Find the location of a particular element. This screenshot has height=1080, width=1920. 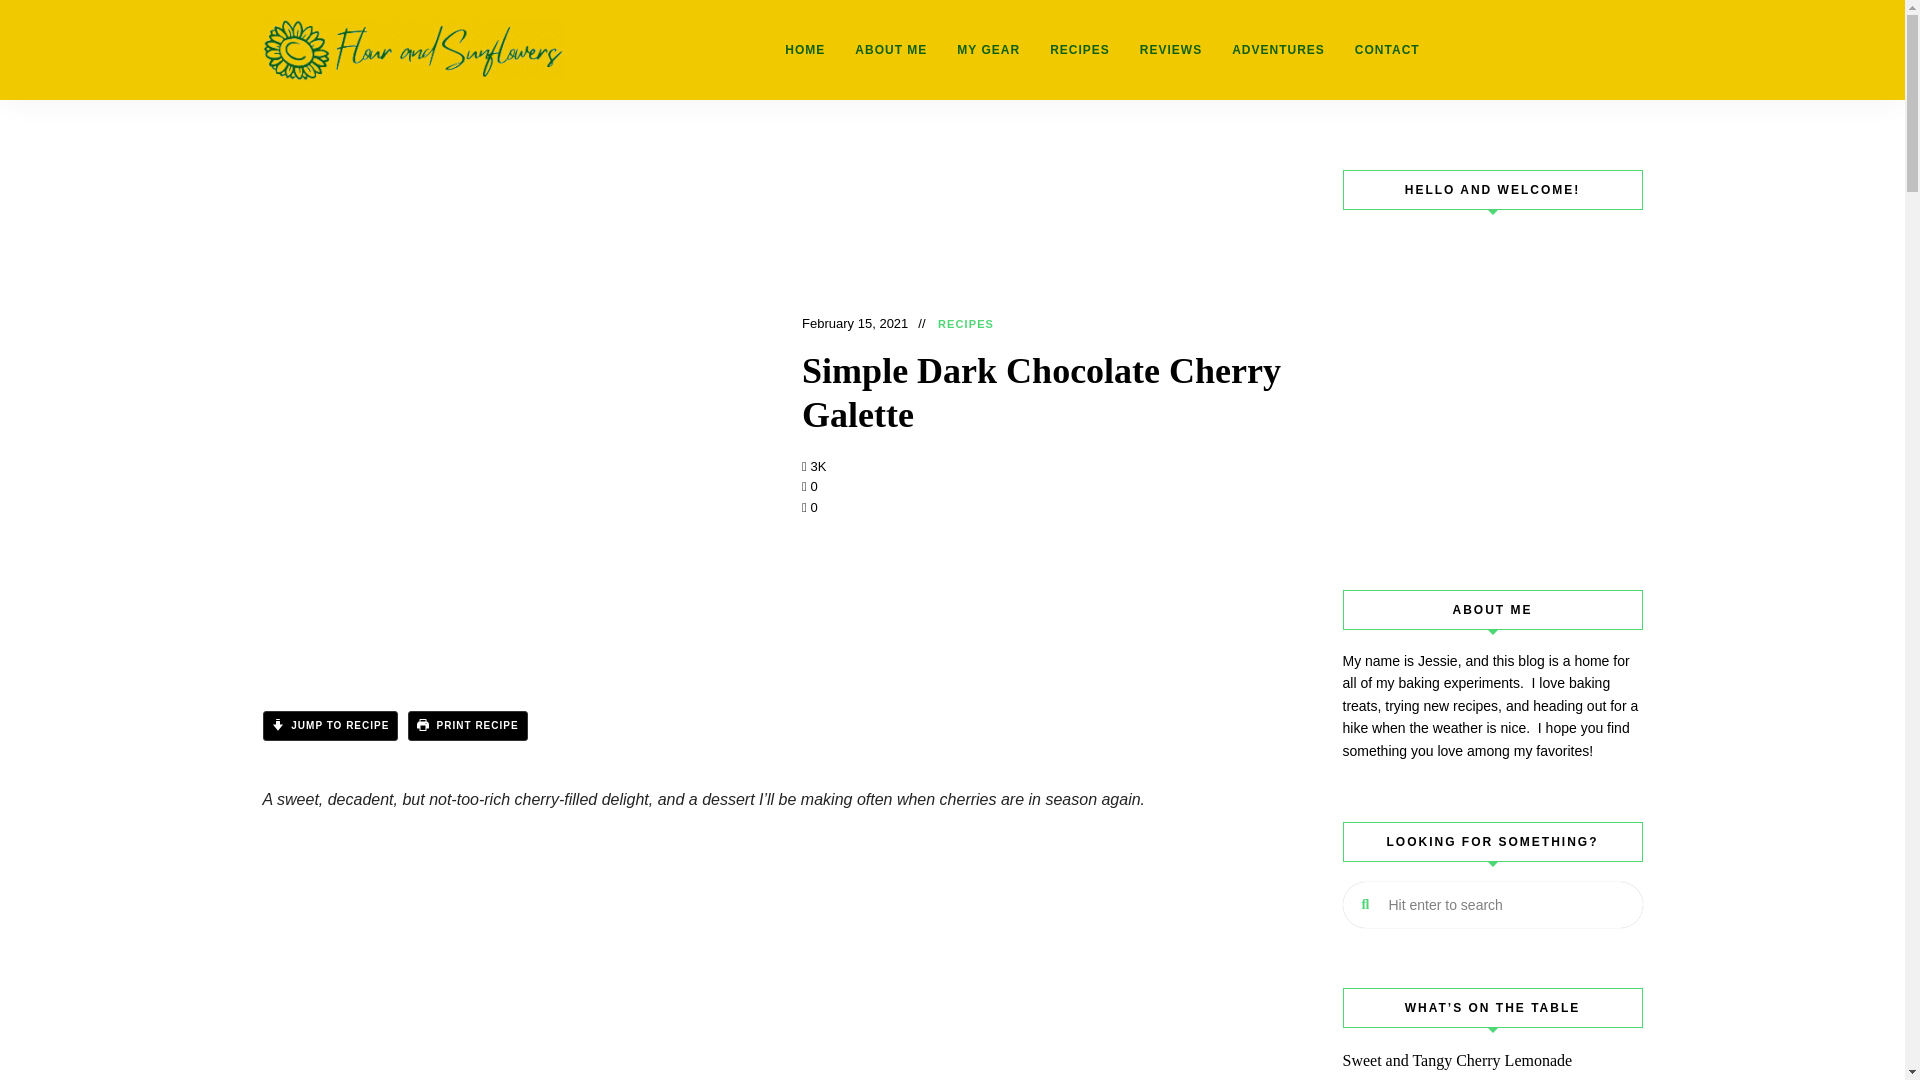

REVIEWS is located at coordinates (1171, 50).